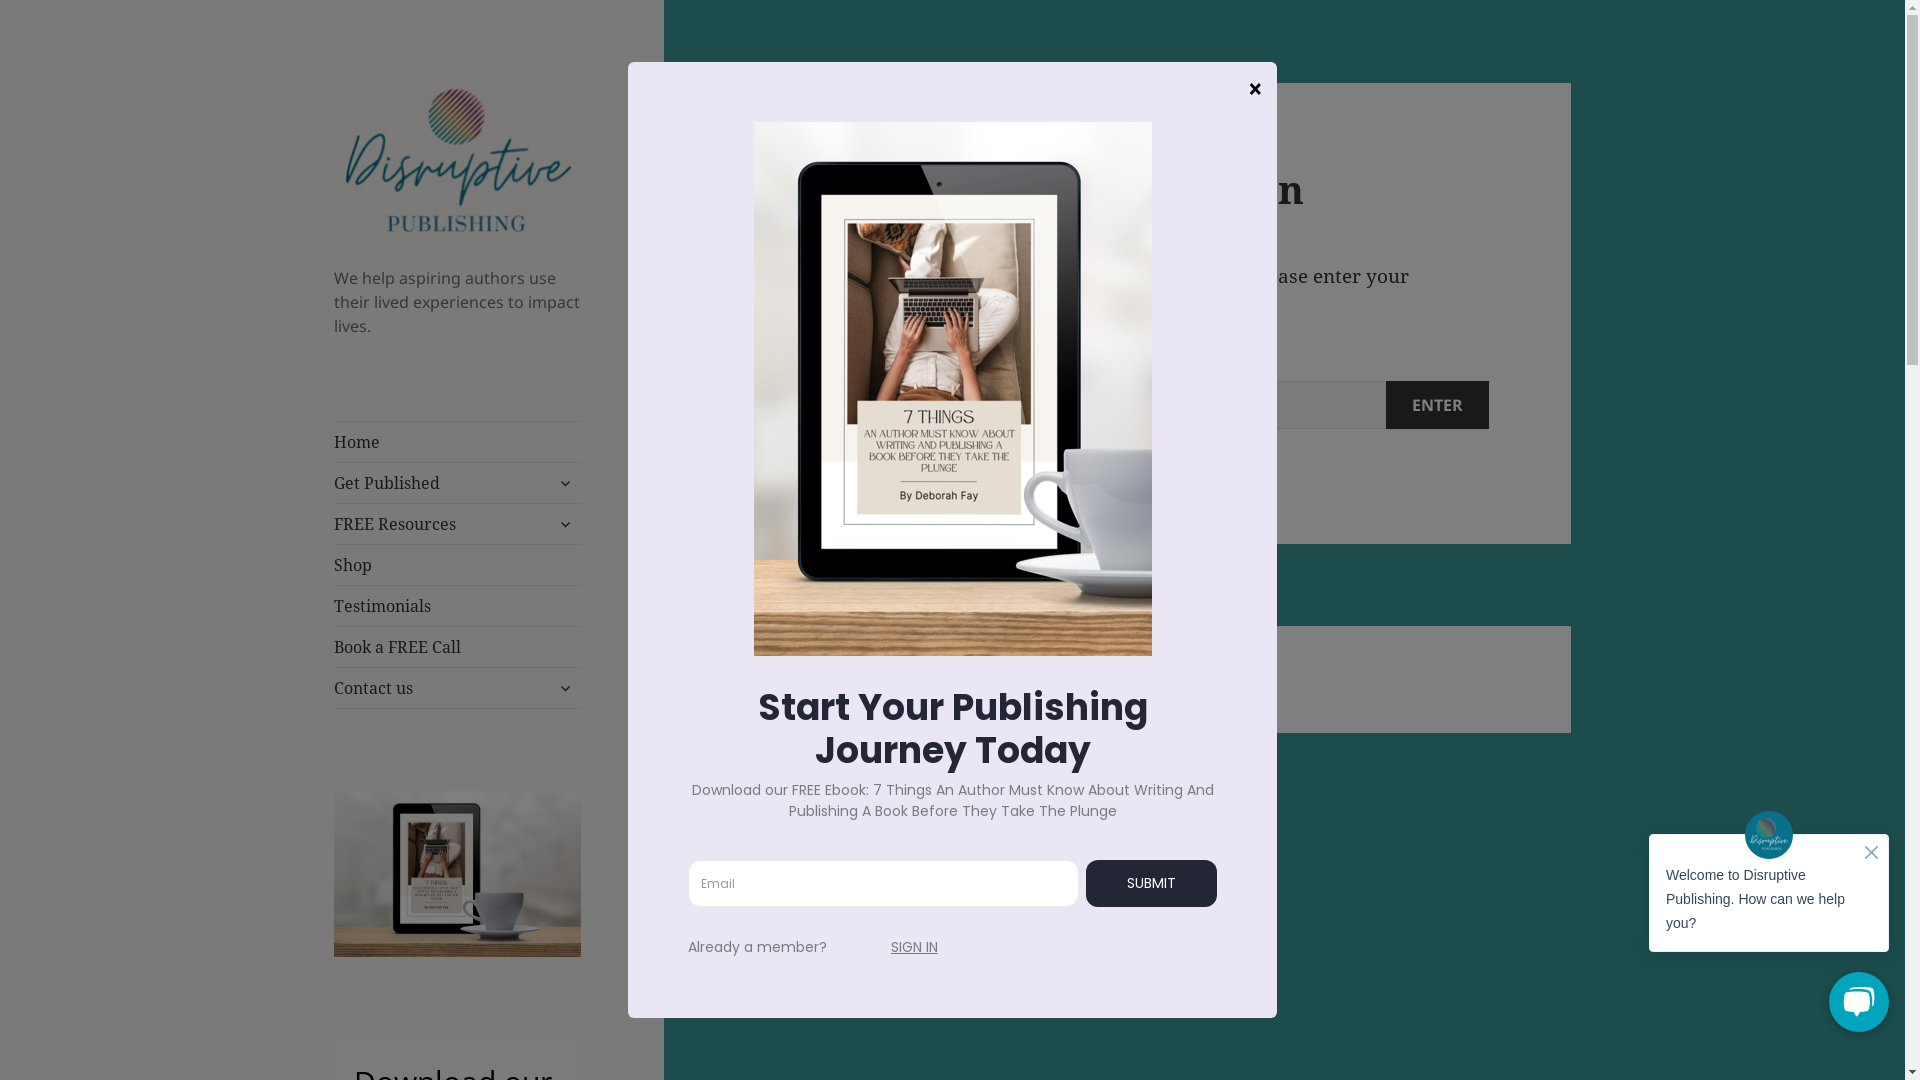 Image resolution: width=1920 pixels, height=1080 pixels. What do you see at coordinates (565, 688) in the screenshot?
I see `expand child menu` at bounding box center [565, 688].